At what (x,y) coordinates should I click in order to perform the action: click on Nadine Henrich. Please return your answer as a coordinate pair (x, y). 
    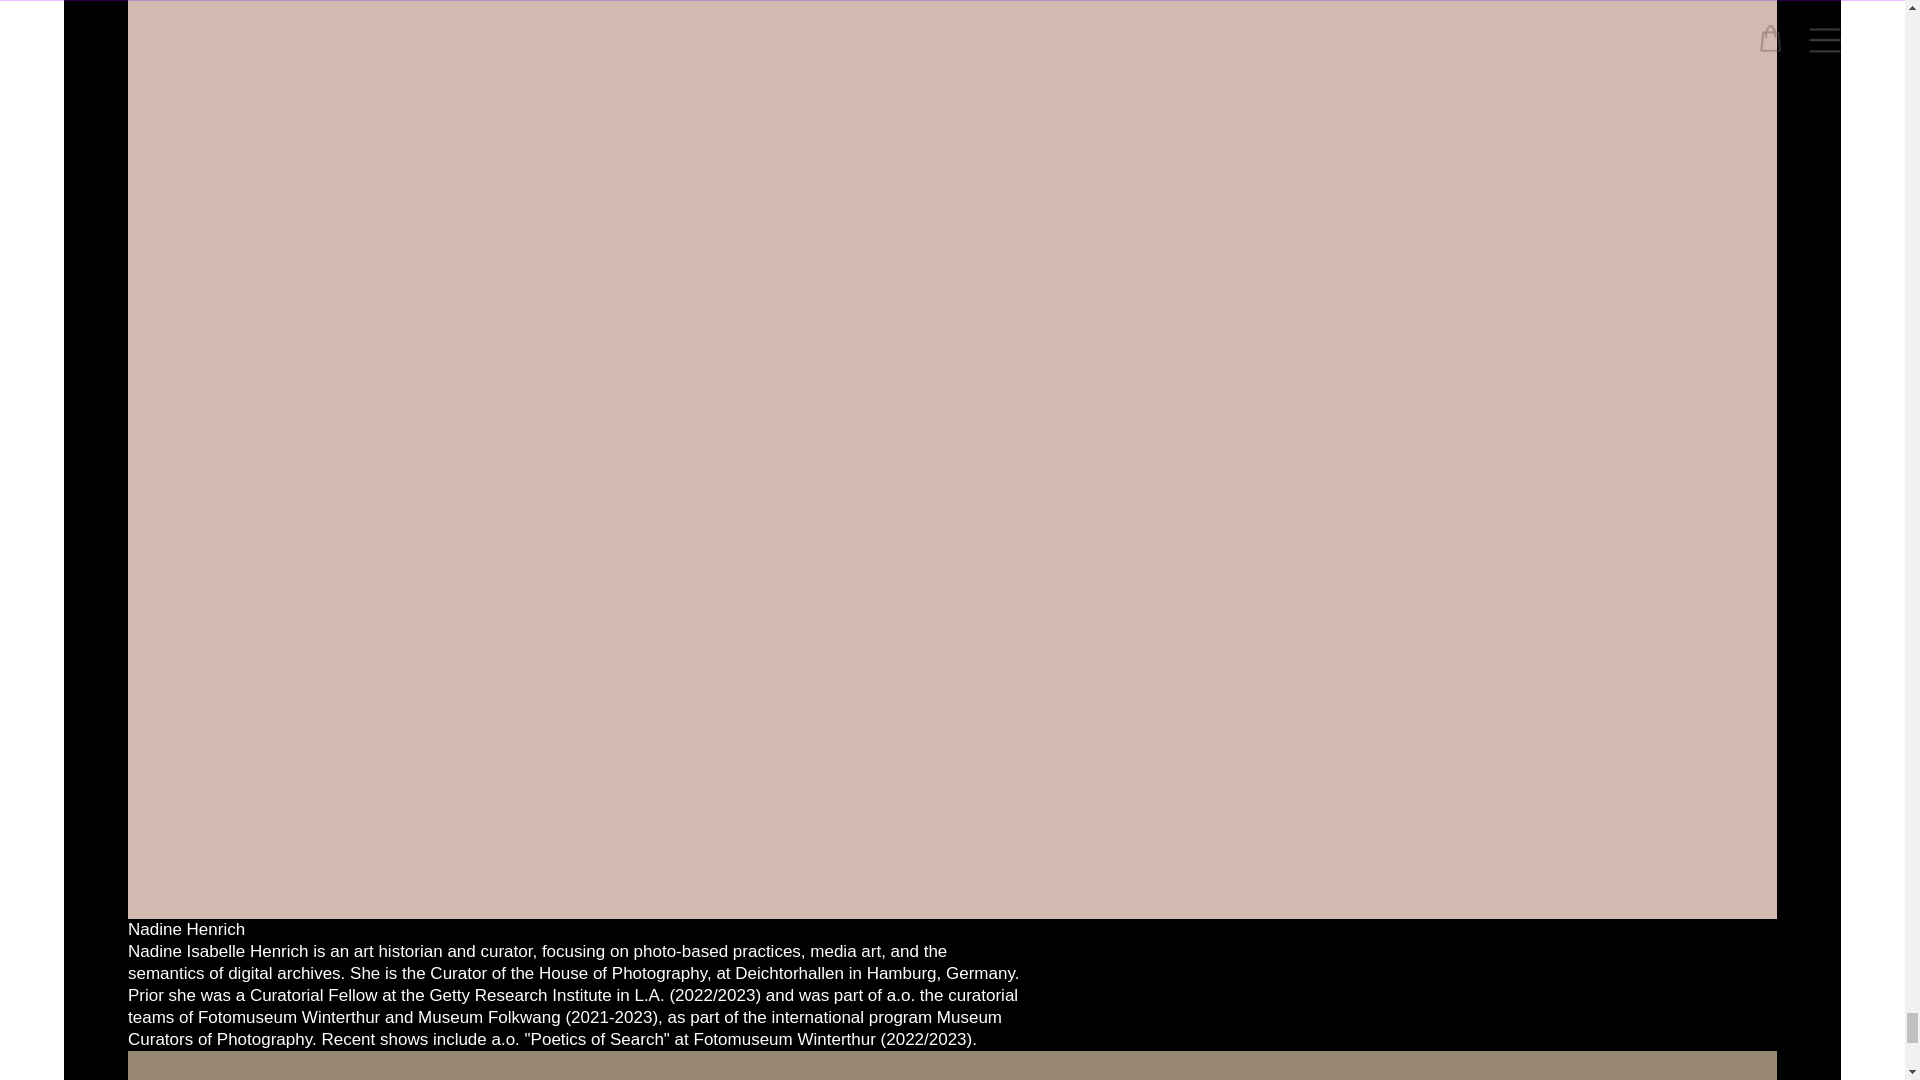
    Looking at the image, I should click on (186, 929).